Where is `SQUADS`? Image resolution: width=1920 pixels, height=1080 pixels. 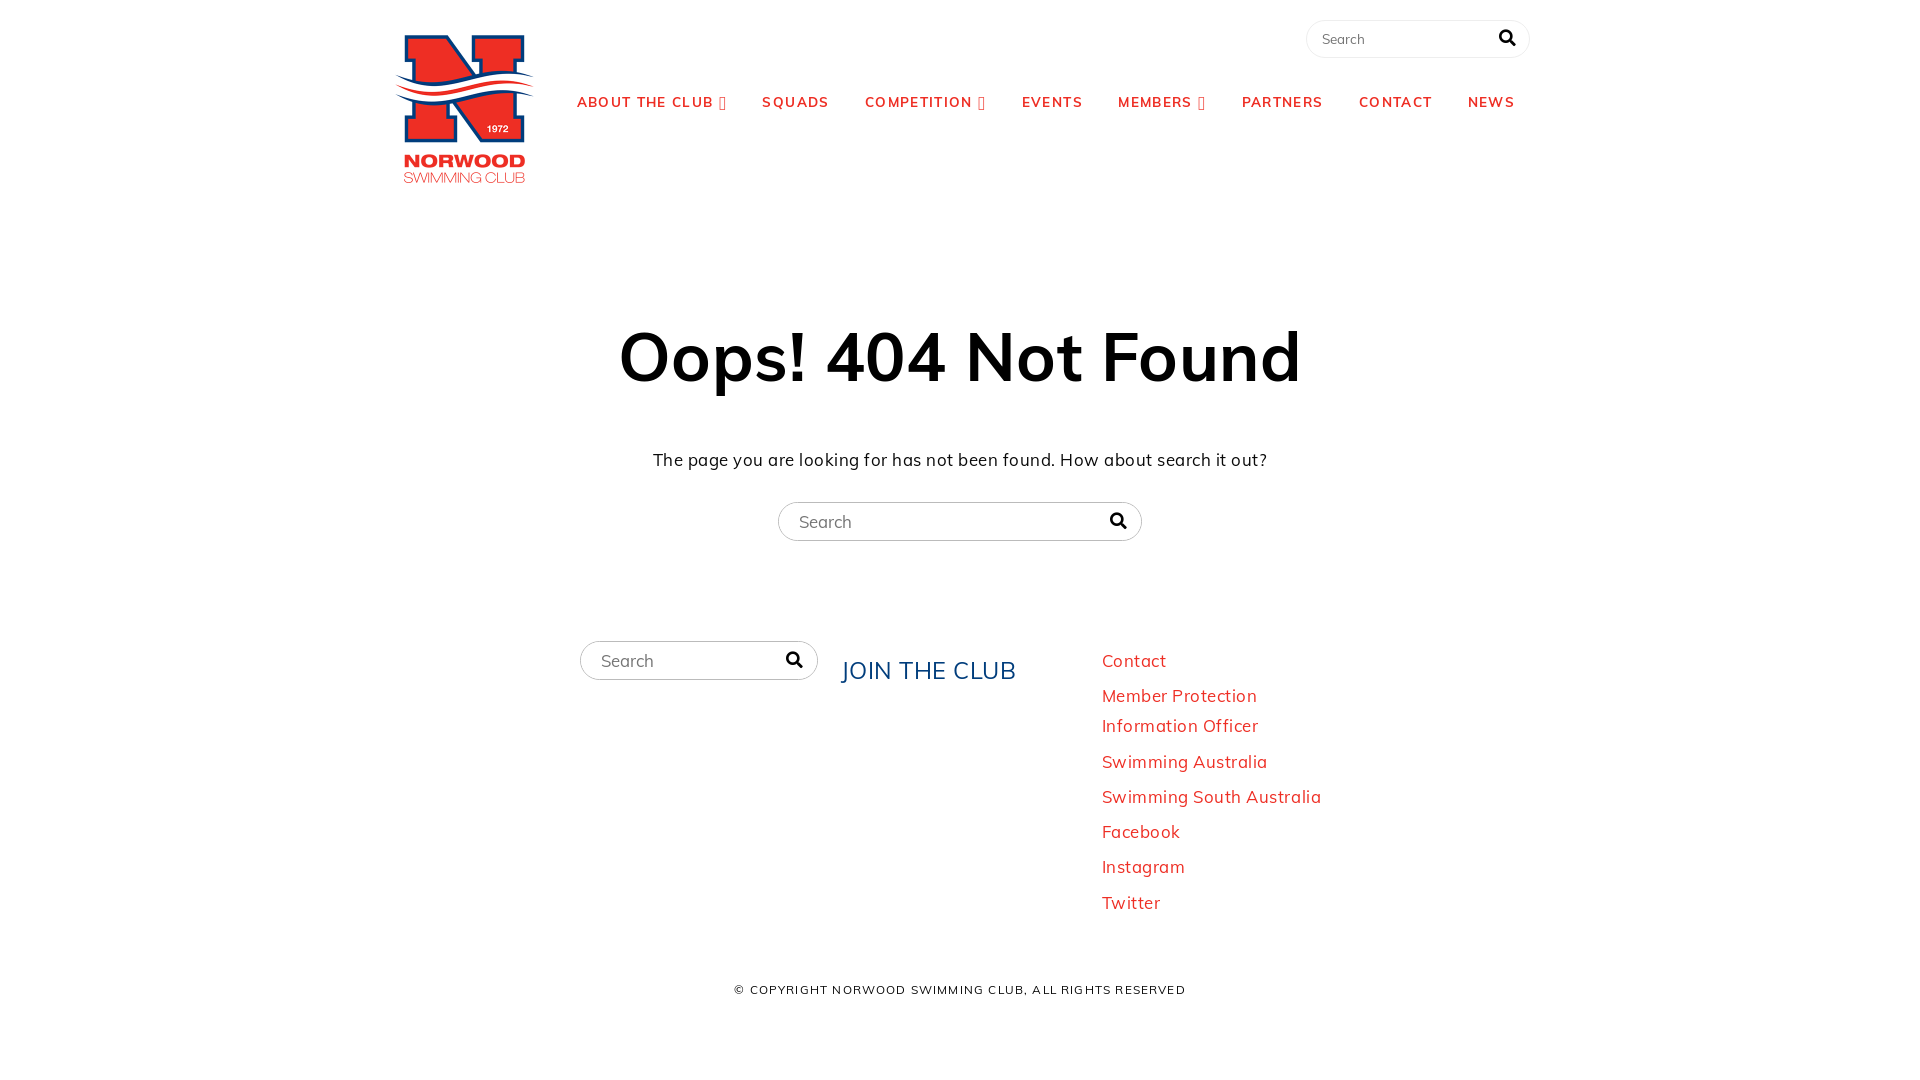
SQUADS is located at coordinates (796, 102).